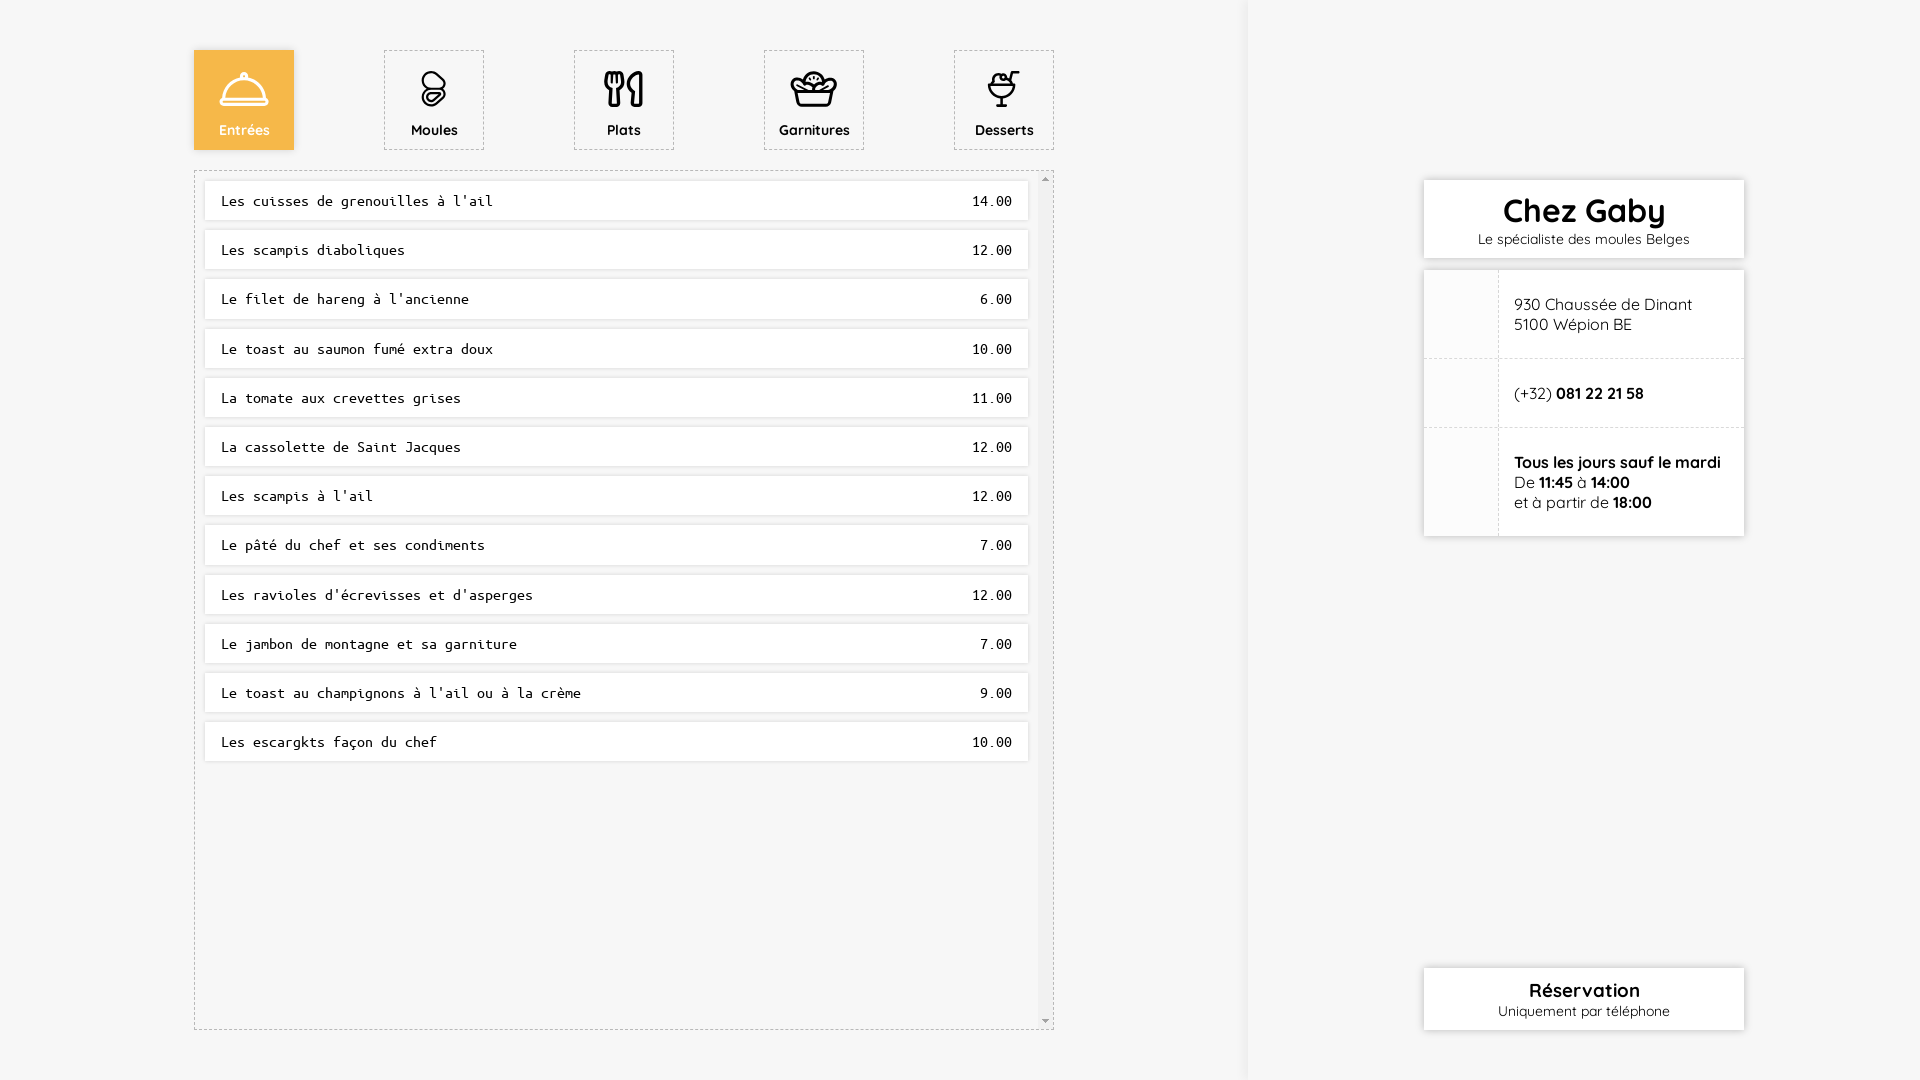  What do you see at coordinates (1004, 100) in the screenshot?
I see `Desserts` at bounding box center [1004, 100].